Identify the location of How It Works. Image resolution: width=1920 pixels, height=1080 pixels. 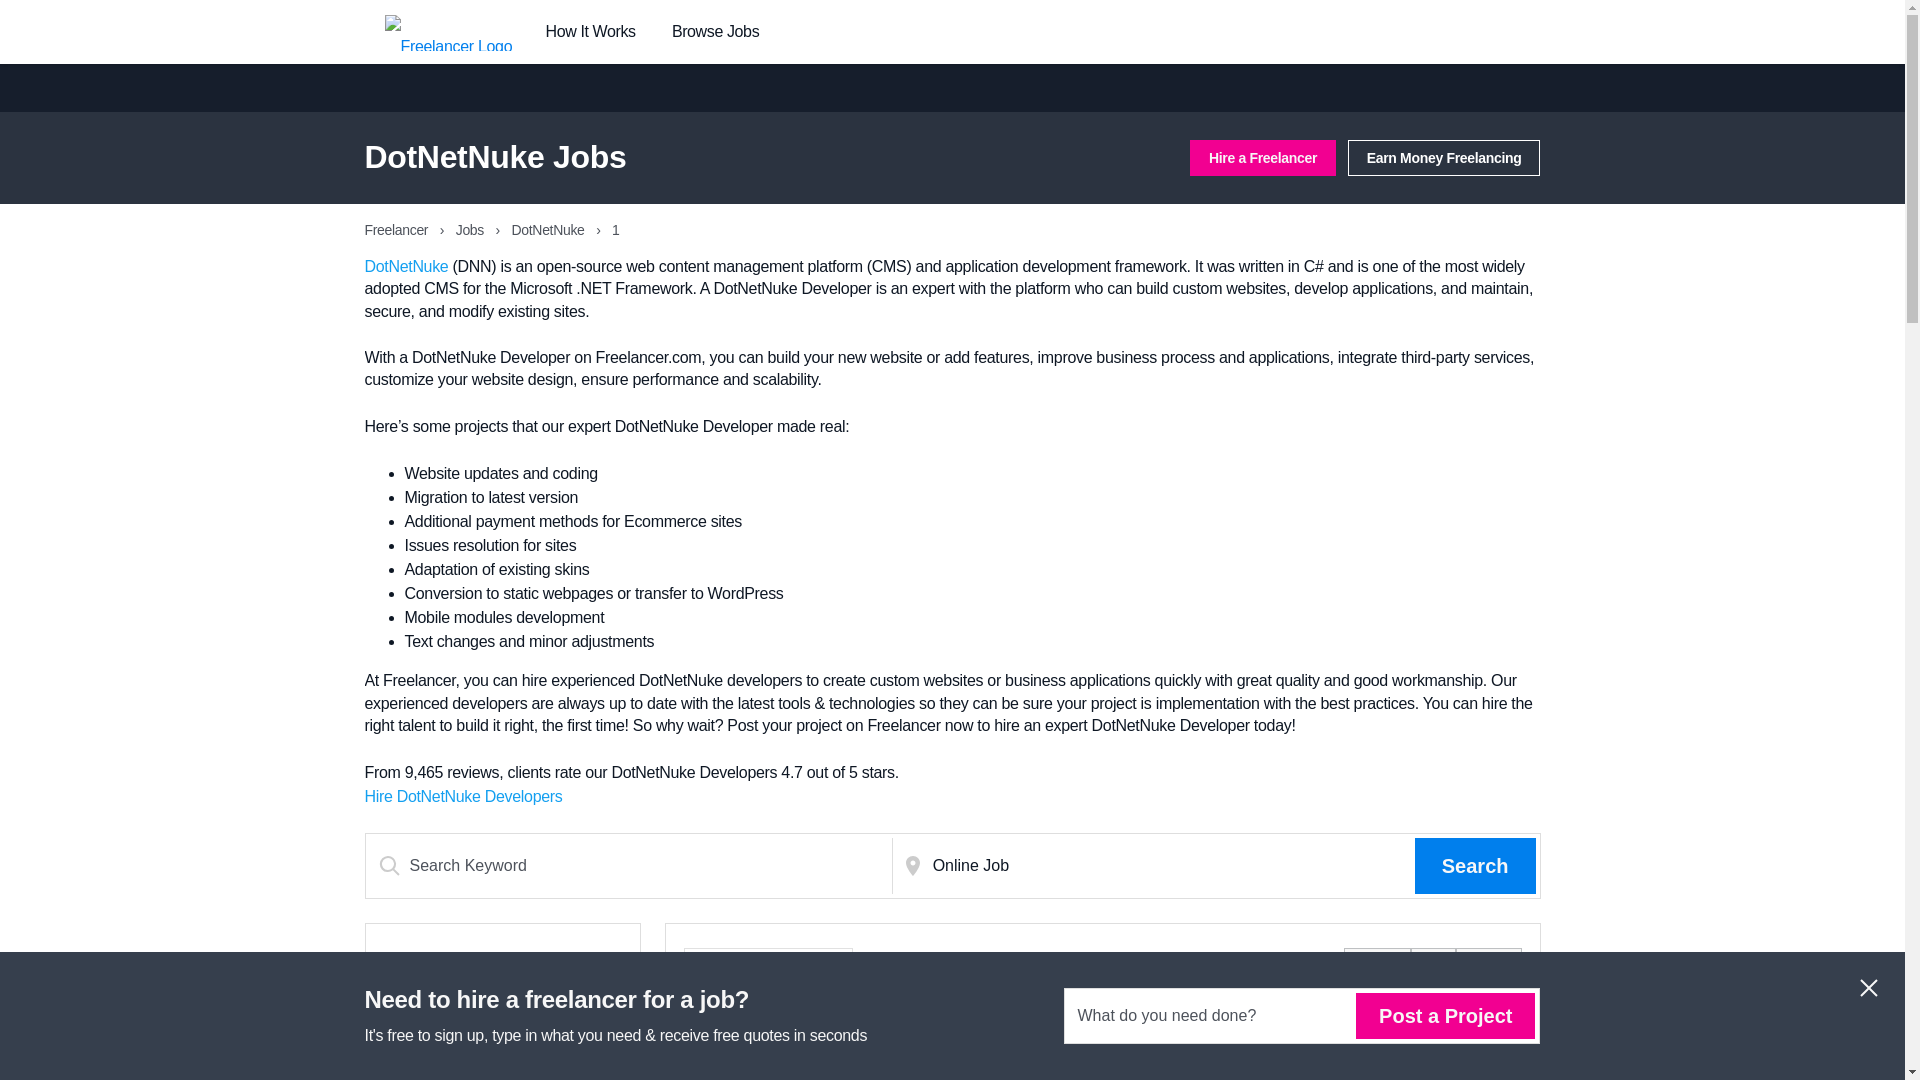
(590, 32).